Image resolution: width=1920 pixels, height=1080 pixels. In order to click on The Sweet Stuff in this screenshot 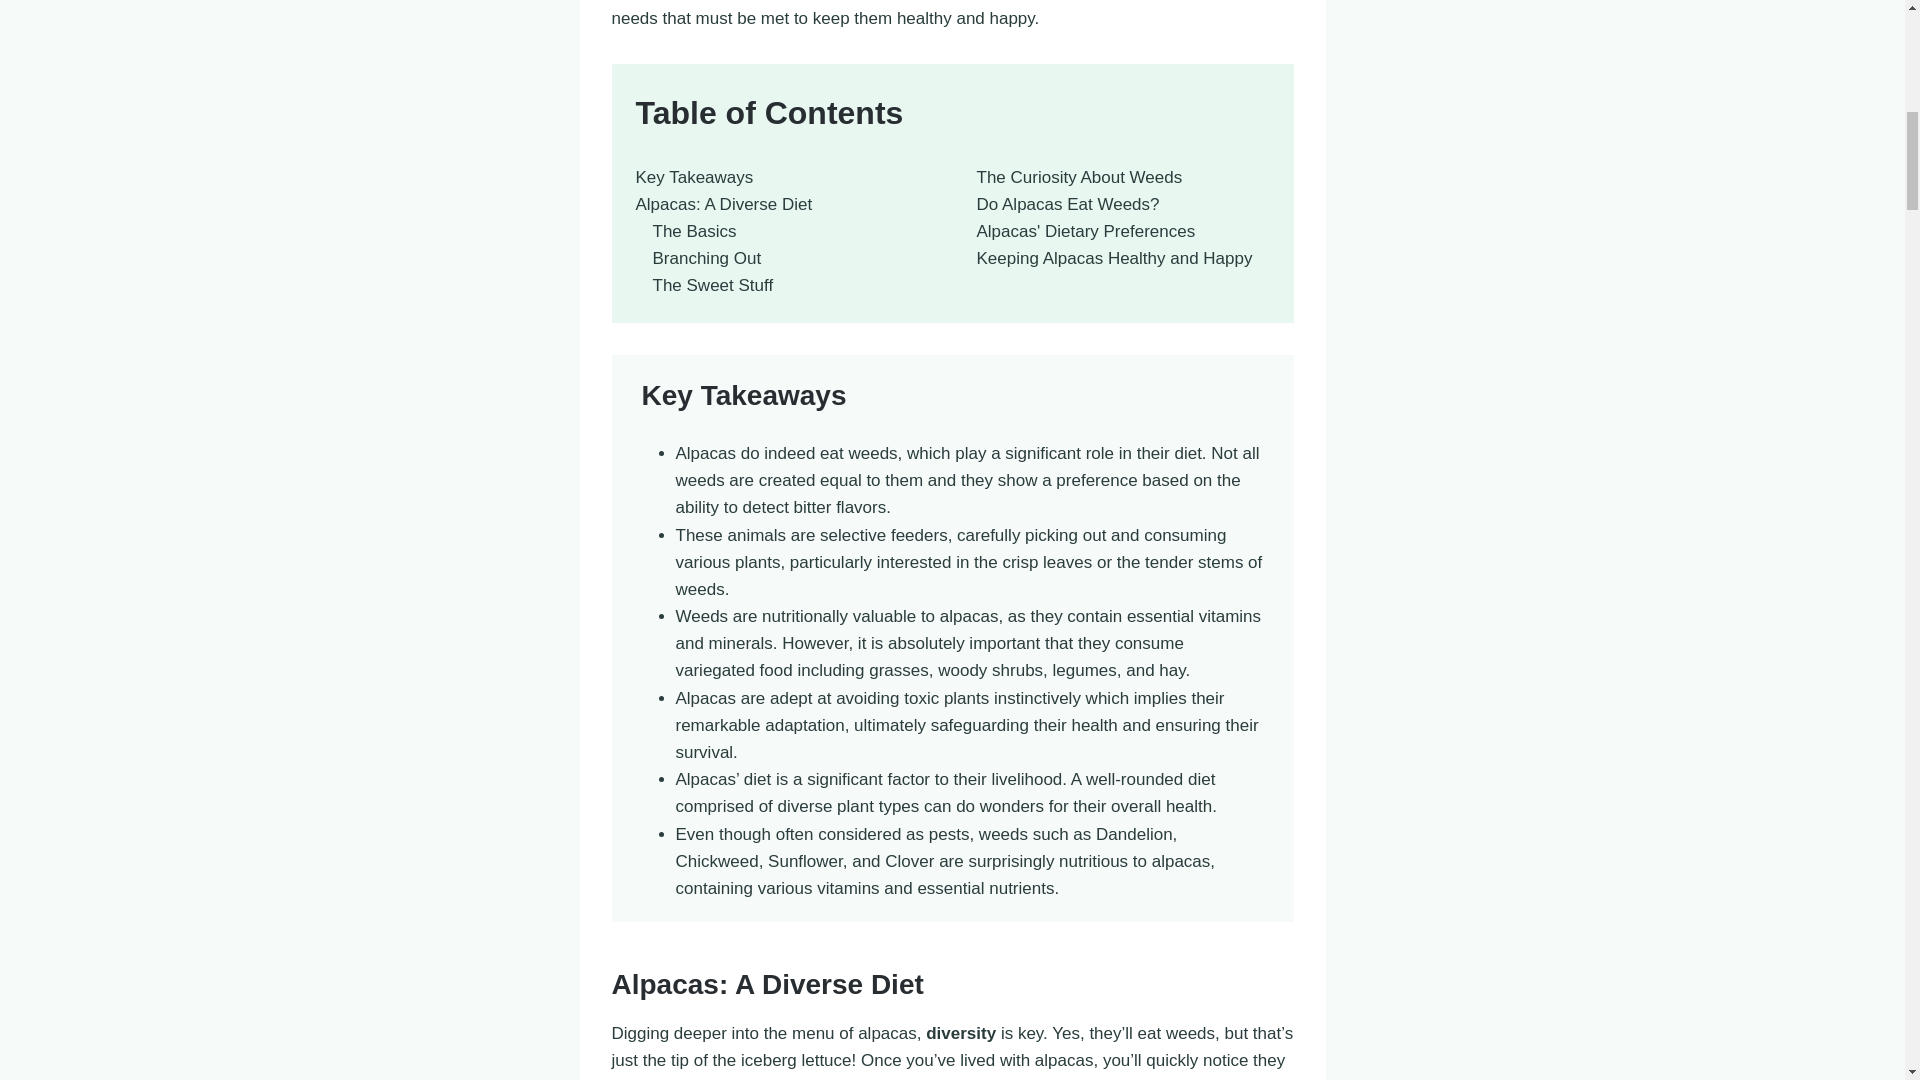, I will do `click(712, 285)`.